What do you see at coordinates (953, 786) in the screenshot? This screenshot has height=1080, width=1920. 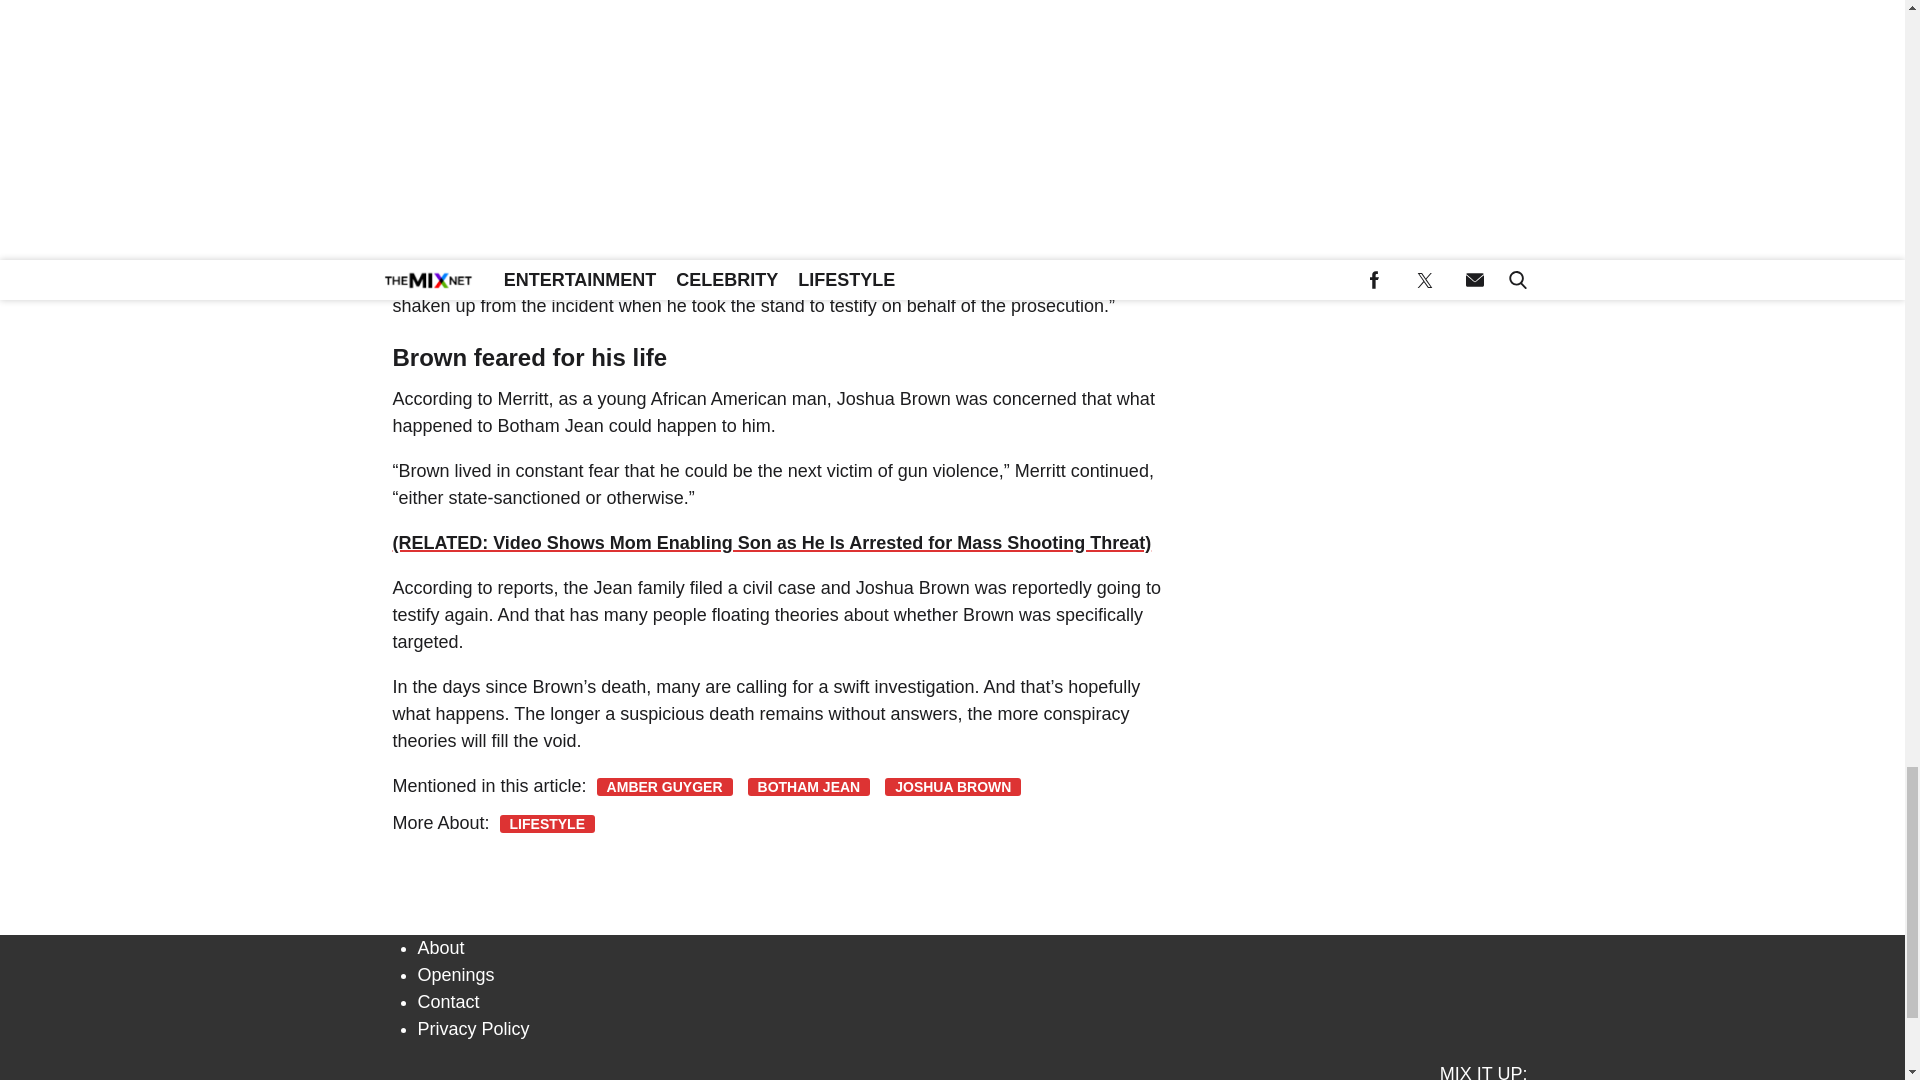 I see `JOSHUA BROWN` at bounding box center [953, 786].